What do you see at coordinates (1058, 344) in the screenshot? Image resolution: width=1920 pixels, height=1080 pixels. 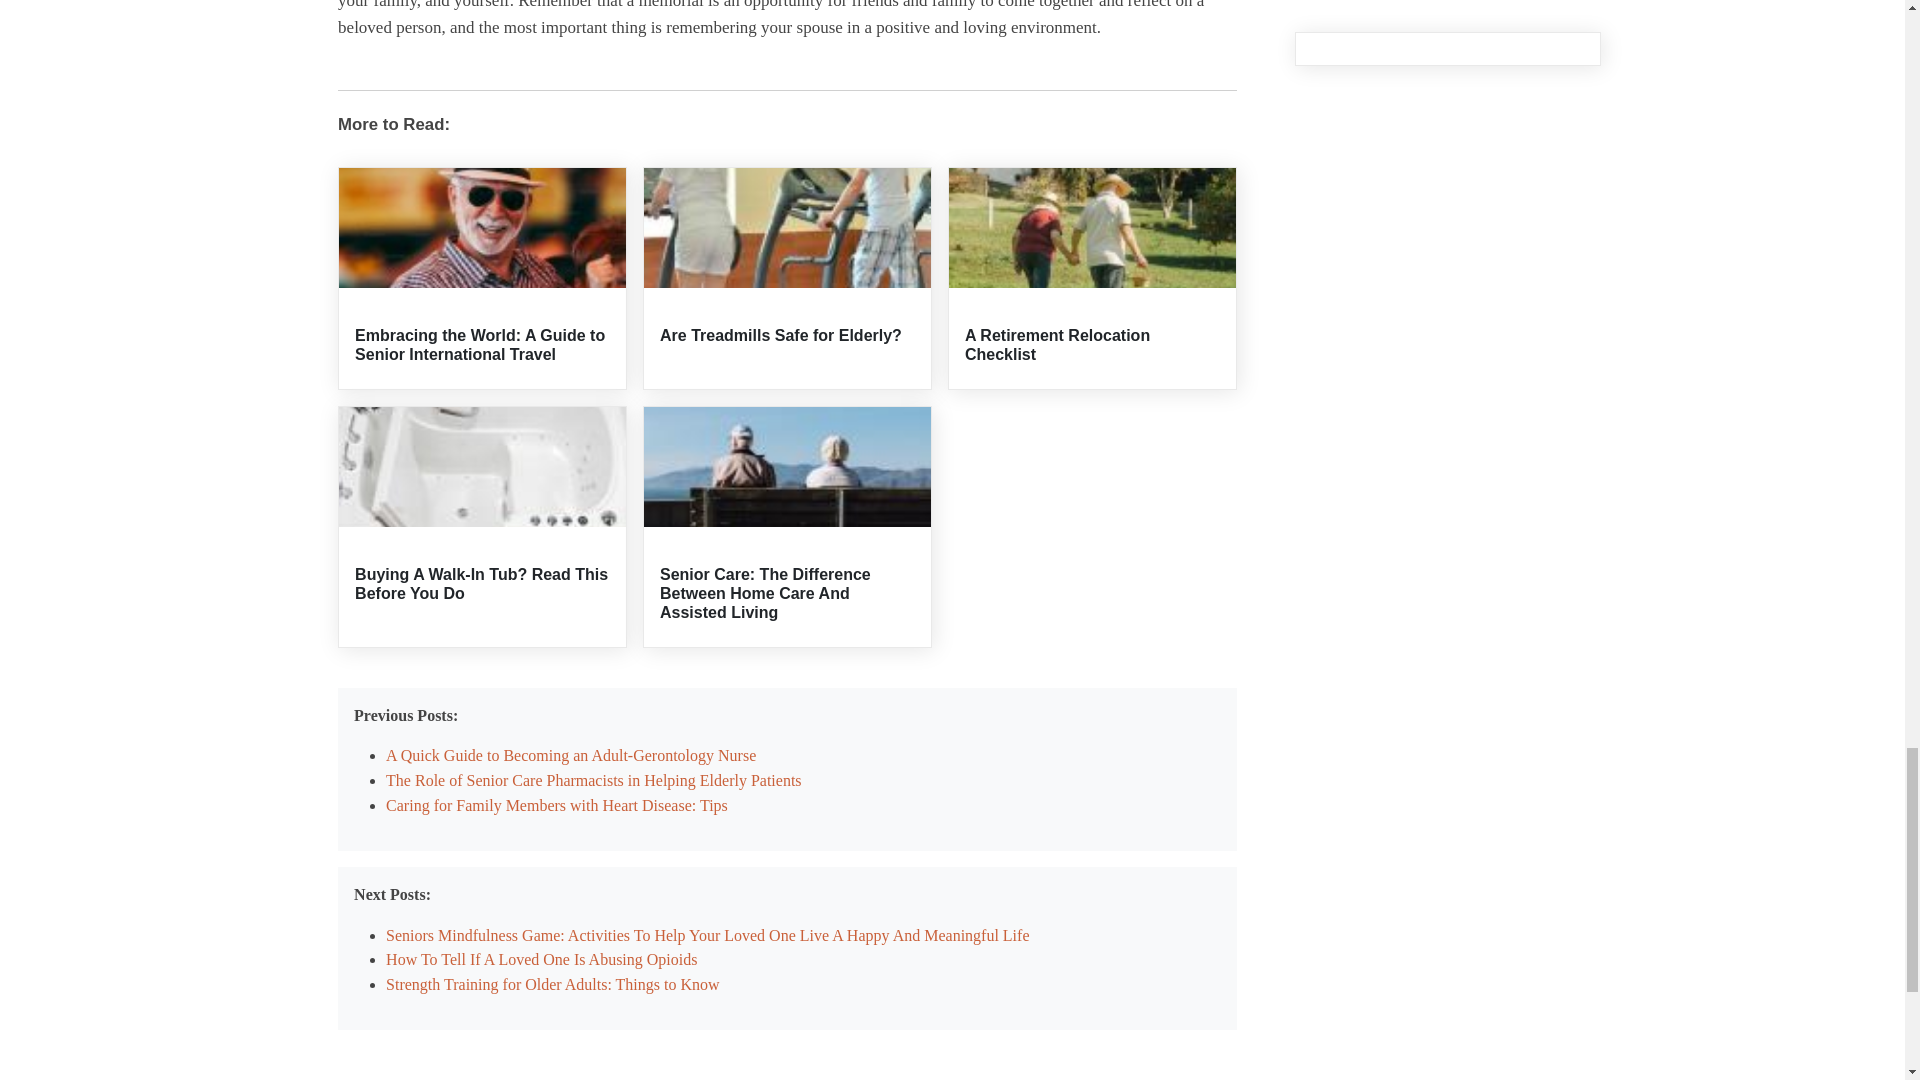 I see `A Retirement Relocation Checklist` at bounding box center [1058, 344].